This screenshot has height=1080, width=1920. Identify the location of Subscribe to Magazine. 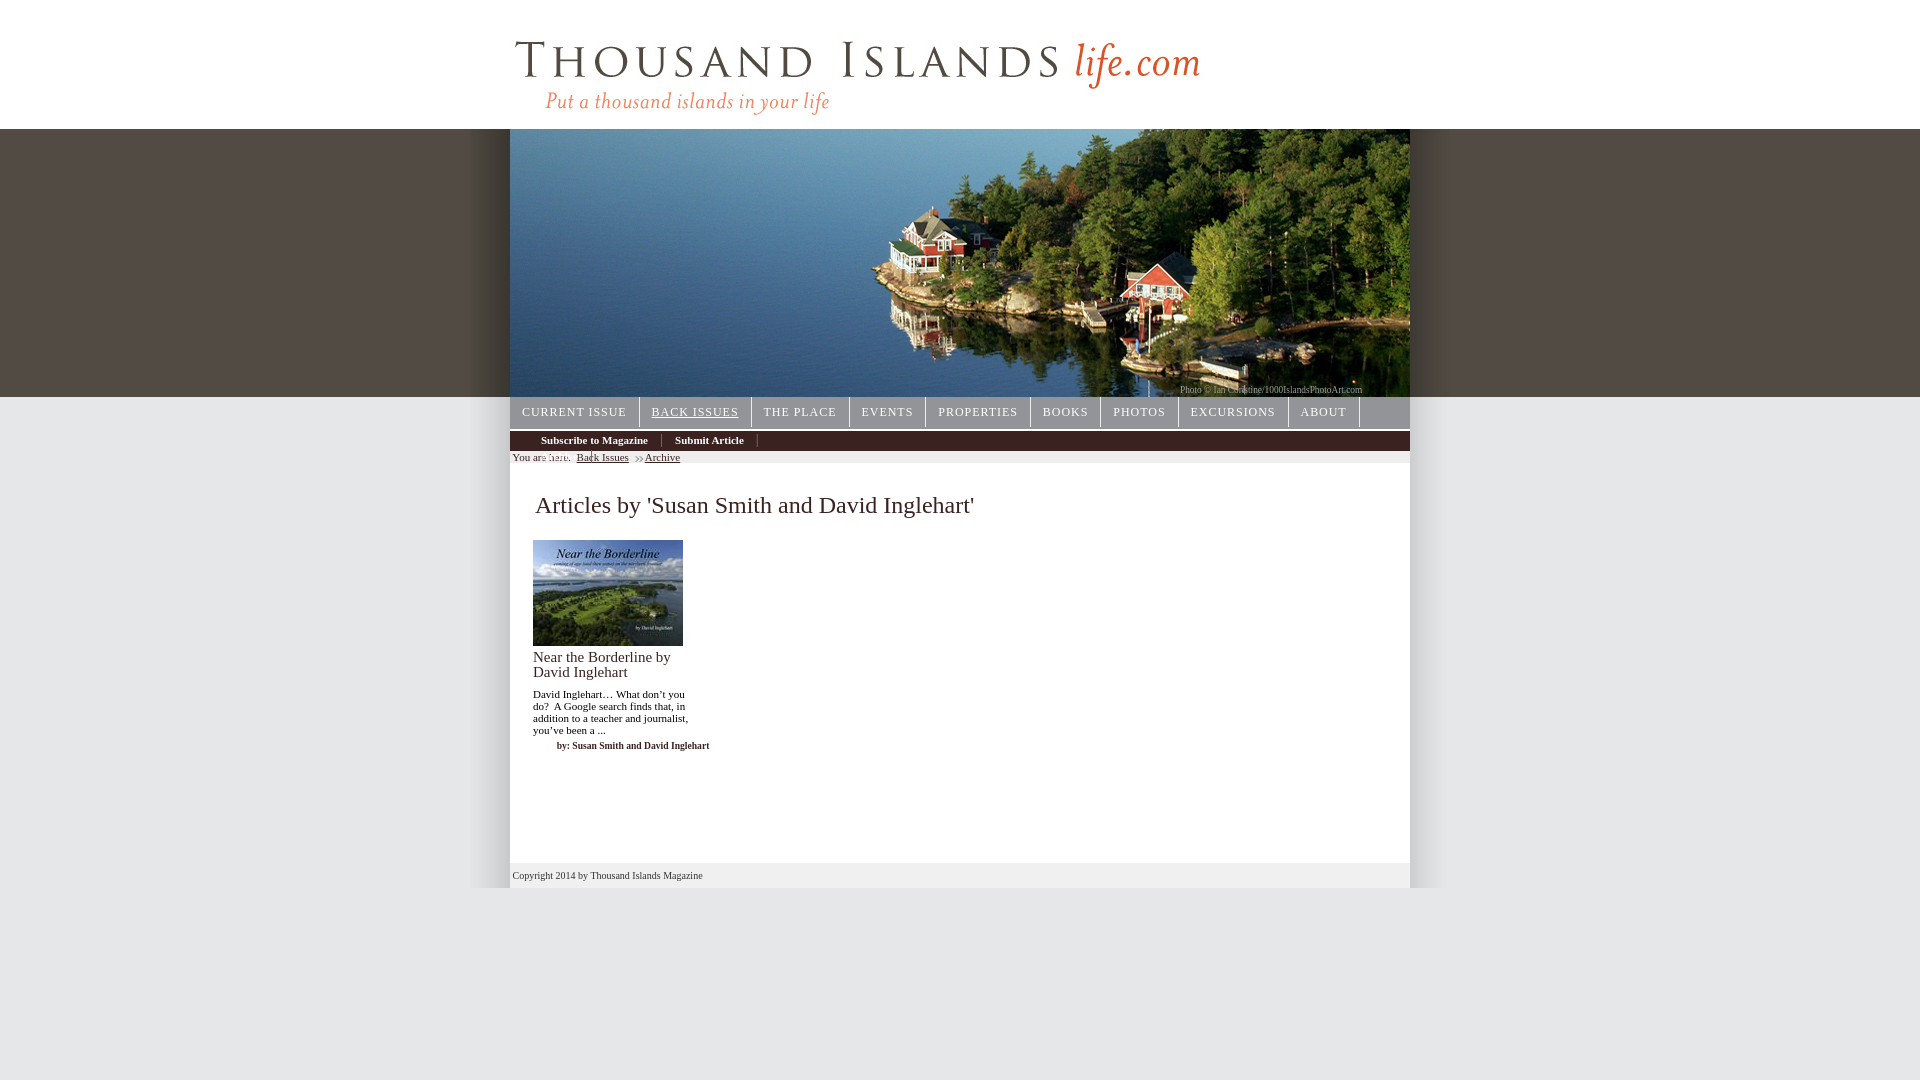
(594, 440).